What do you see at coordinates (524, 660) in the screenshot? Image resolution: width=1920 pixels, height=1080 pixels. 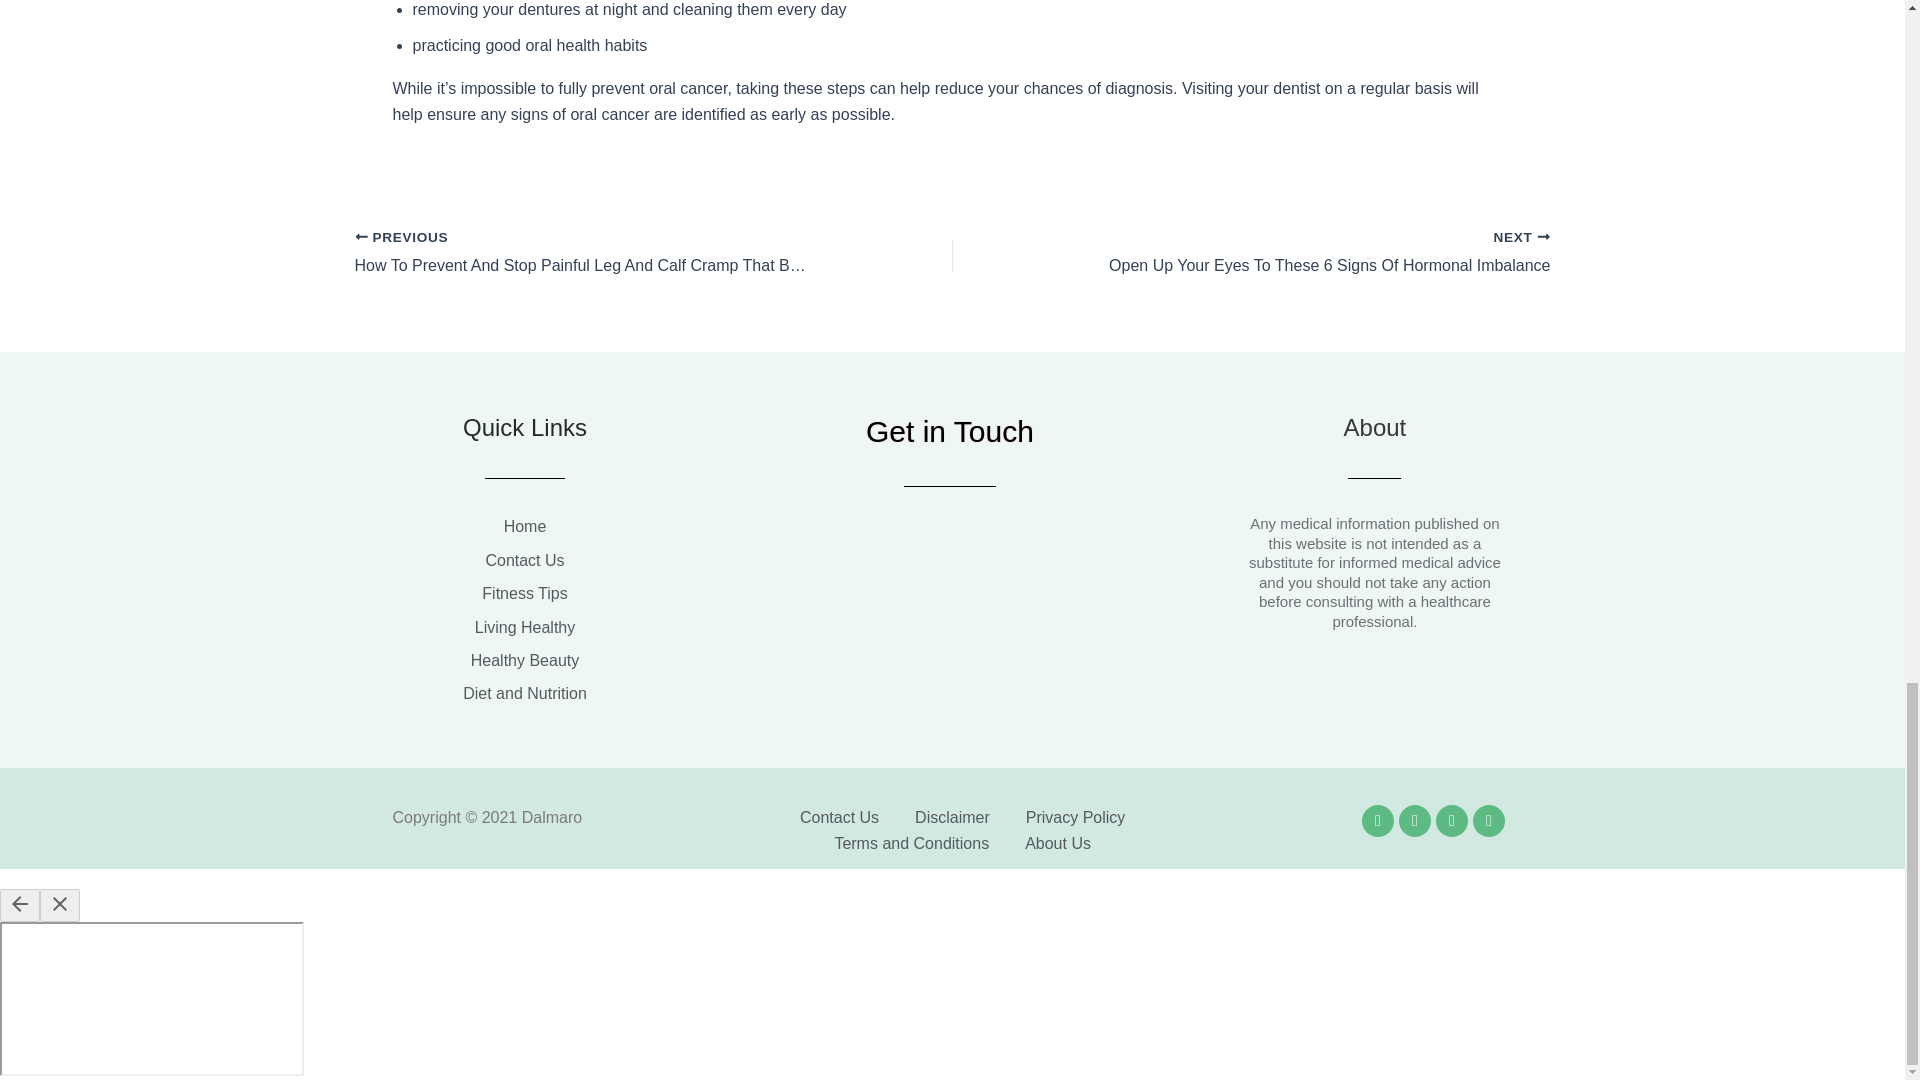 I see `Healthy Beauty` at bounding box center [524, 660].